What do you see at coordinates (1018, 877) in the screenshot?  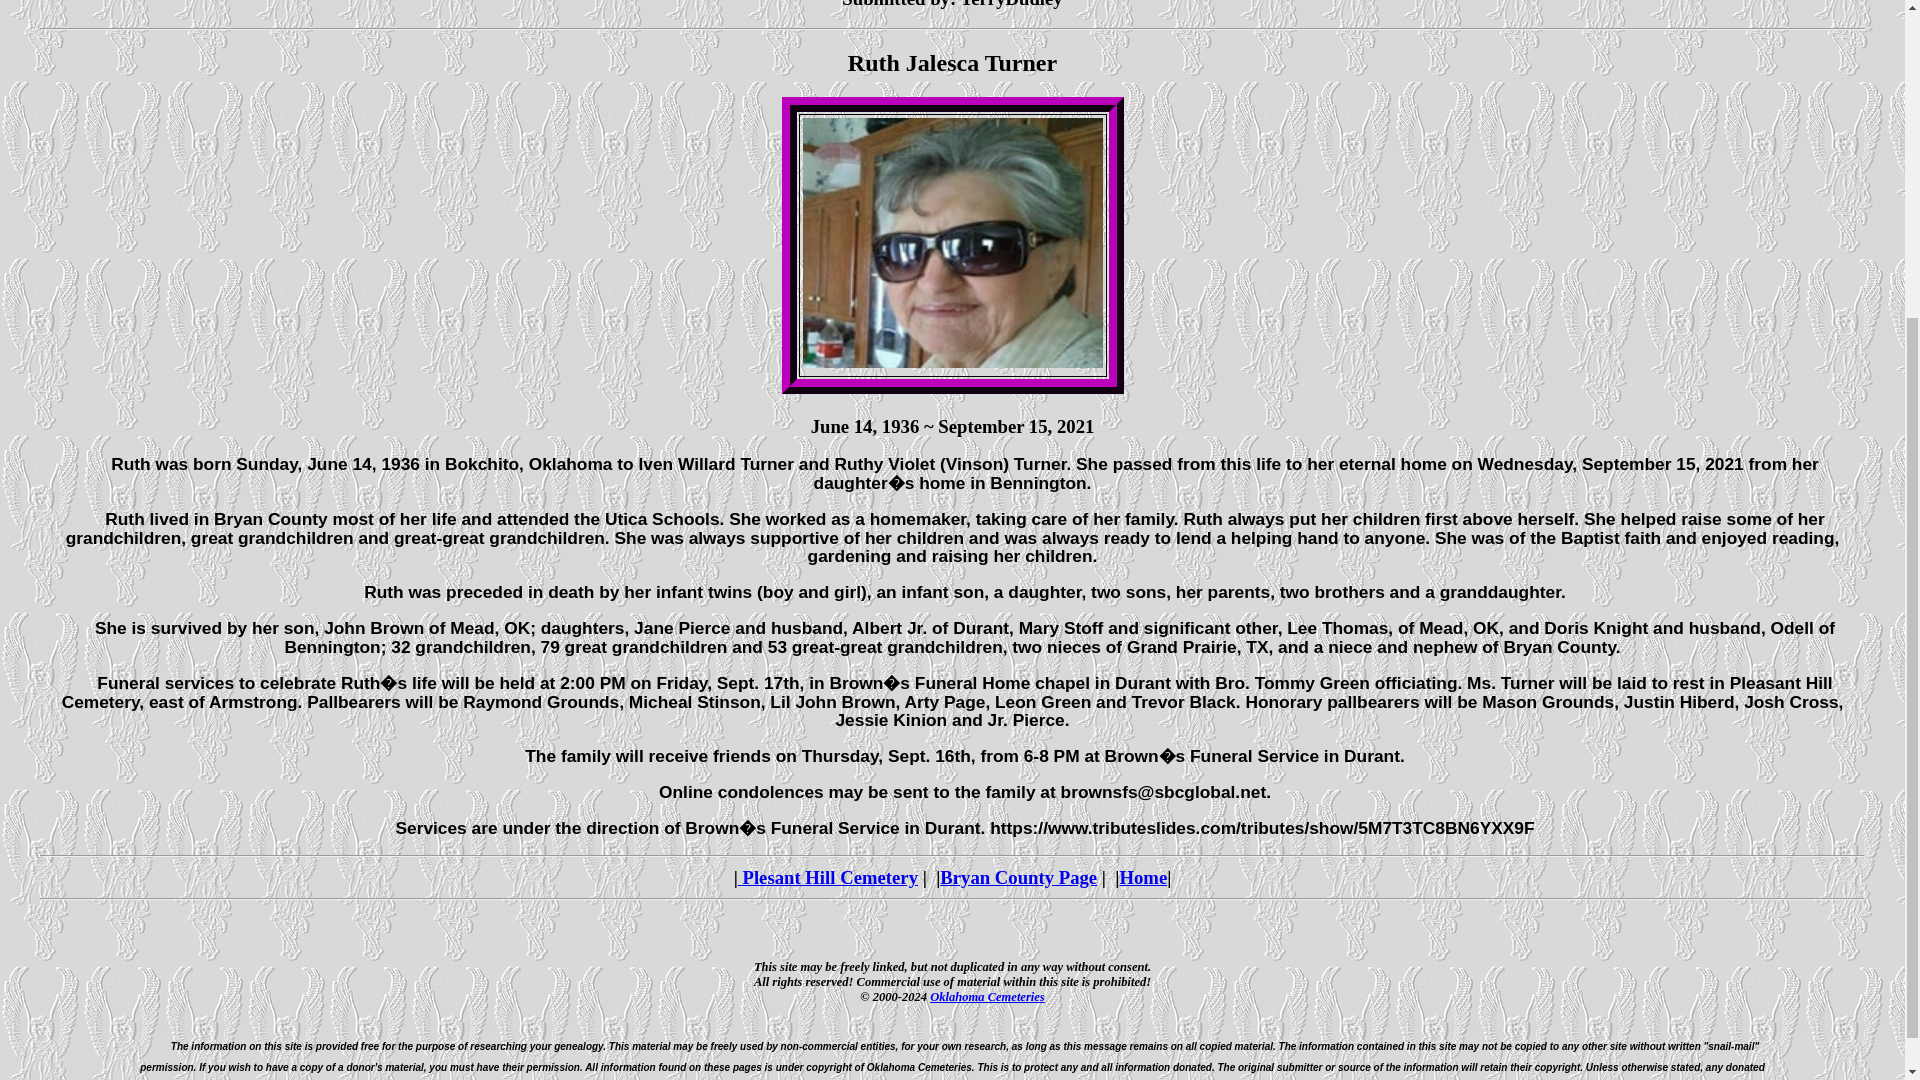 I see `Bryan County Page` at bounding box center [1018, 877].